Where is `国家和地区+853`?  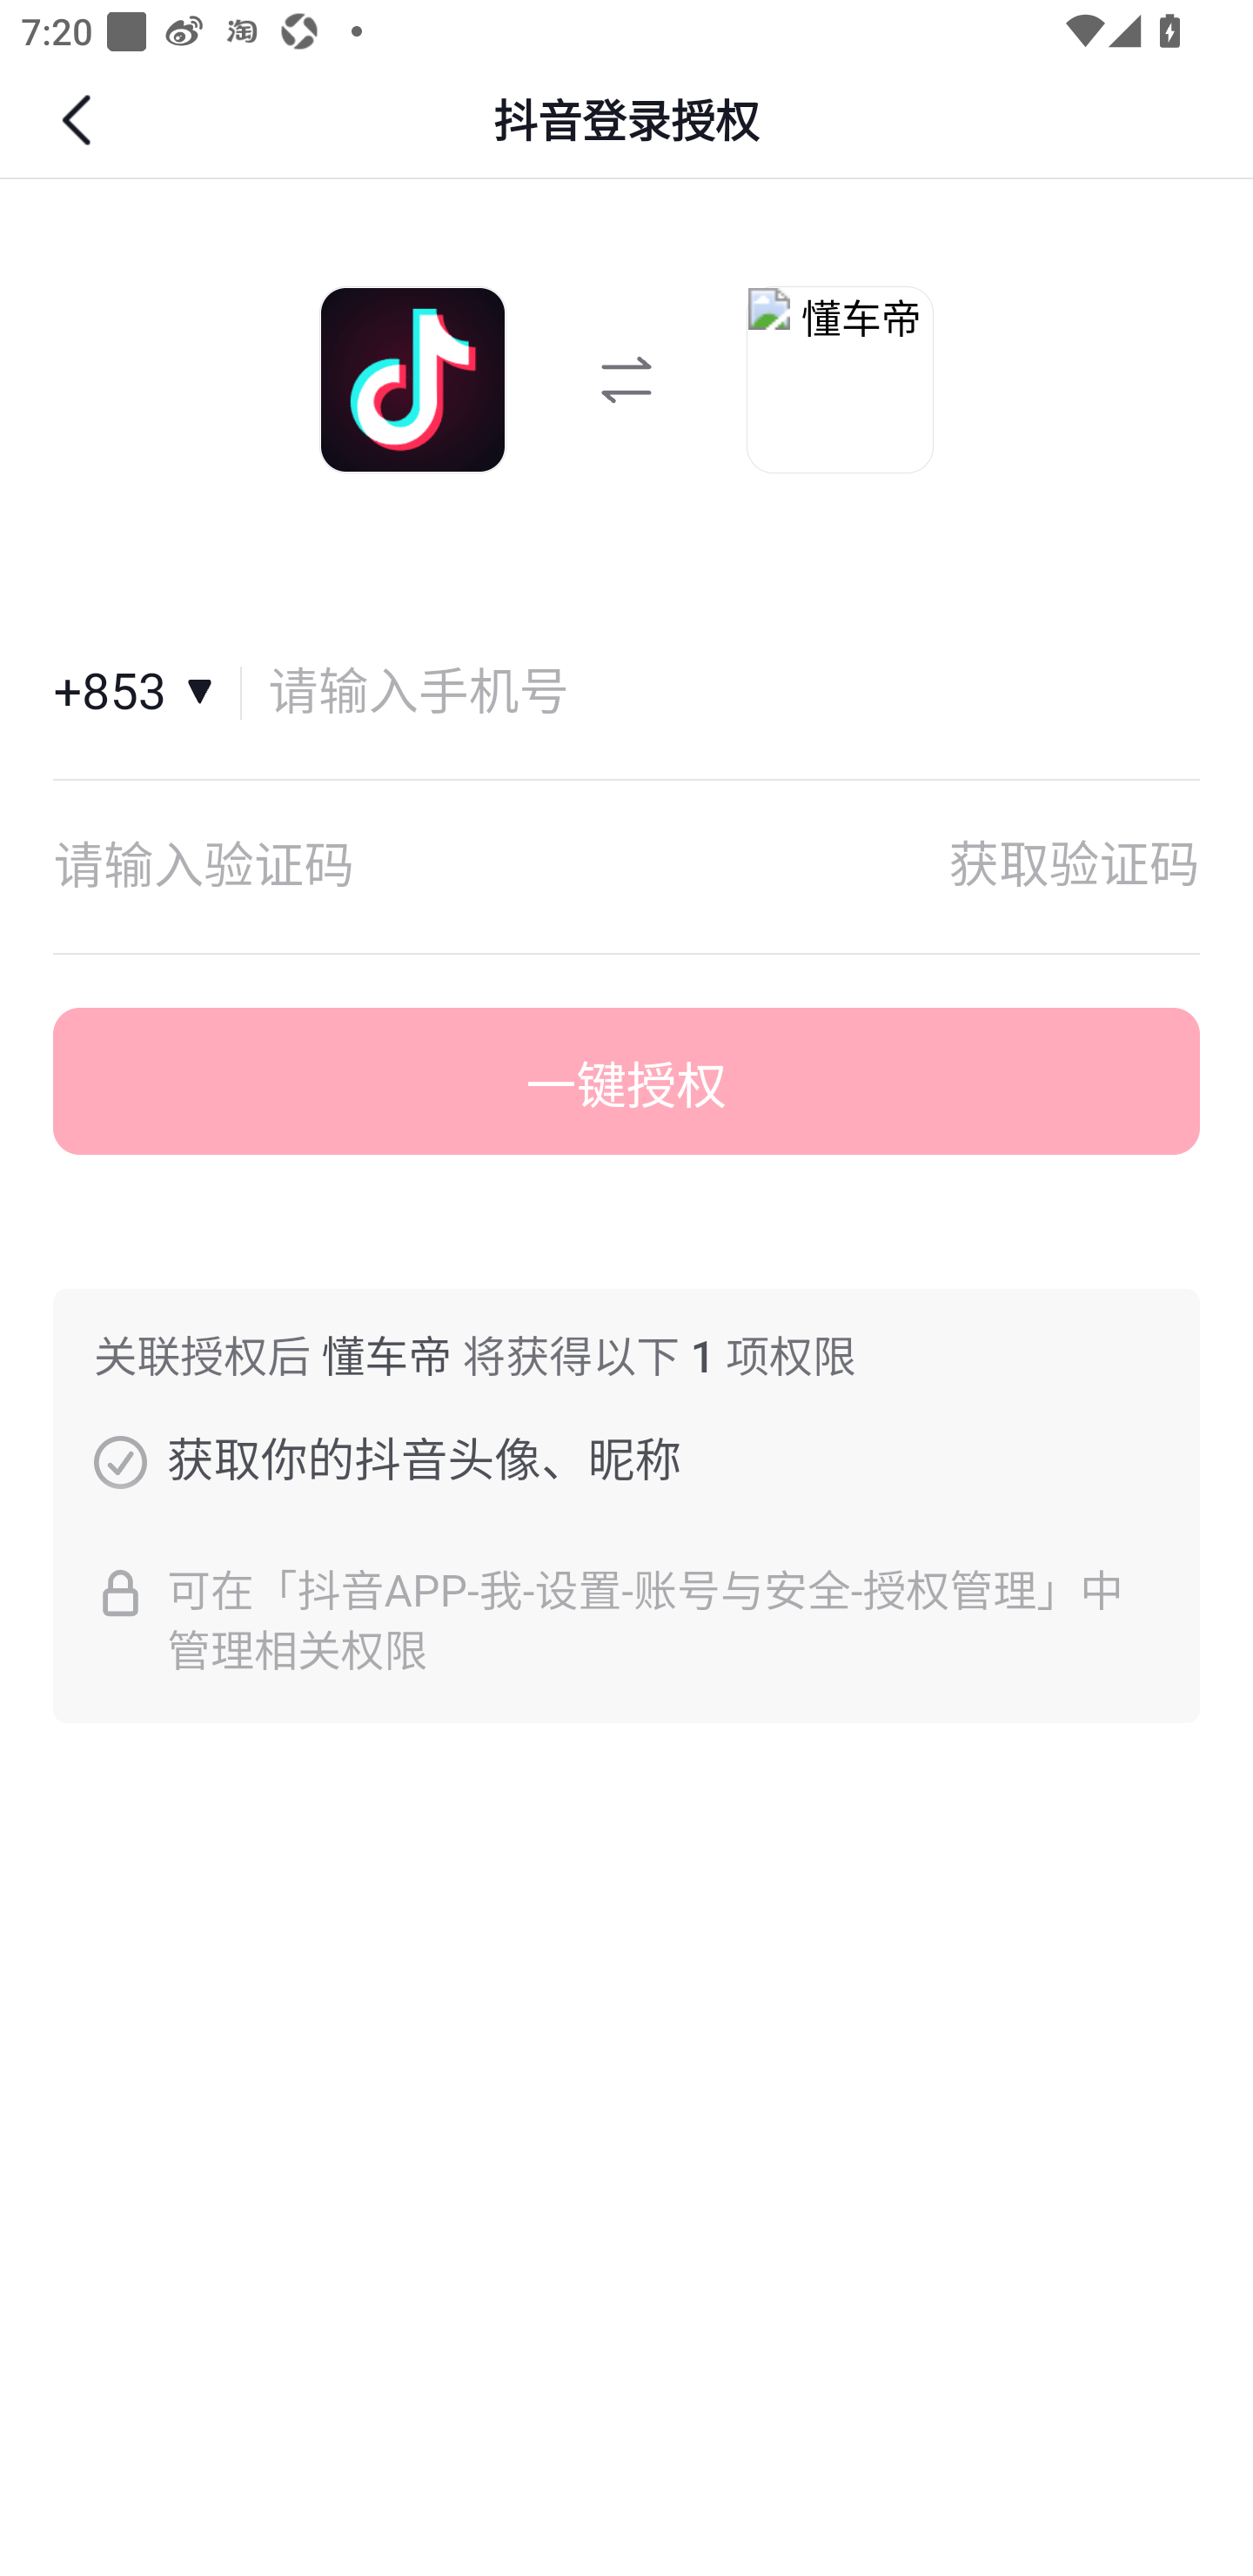
国家和地区+853 is located at coordinates (148, 693).